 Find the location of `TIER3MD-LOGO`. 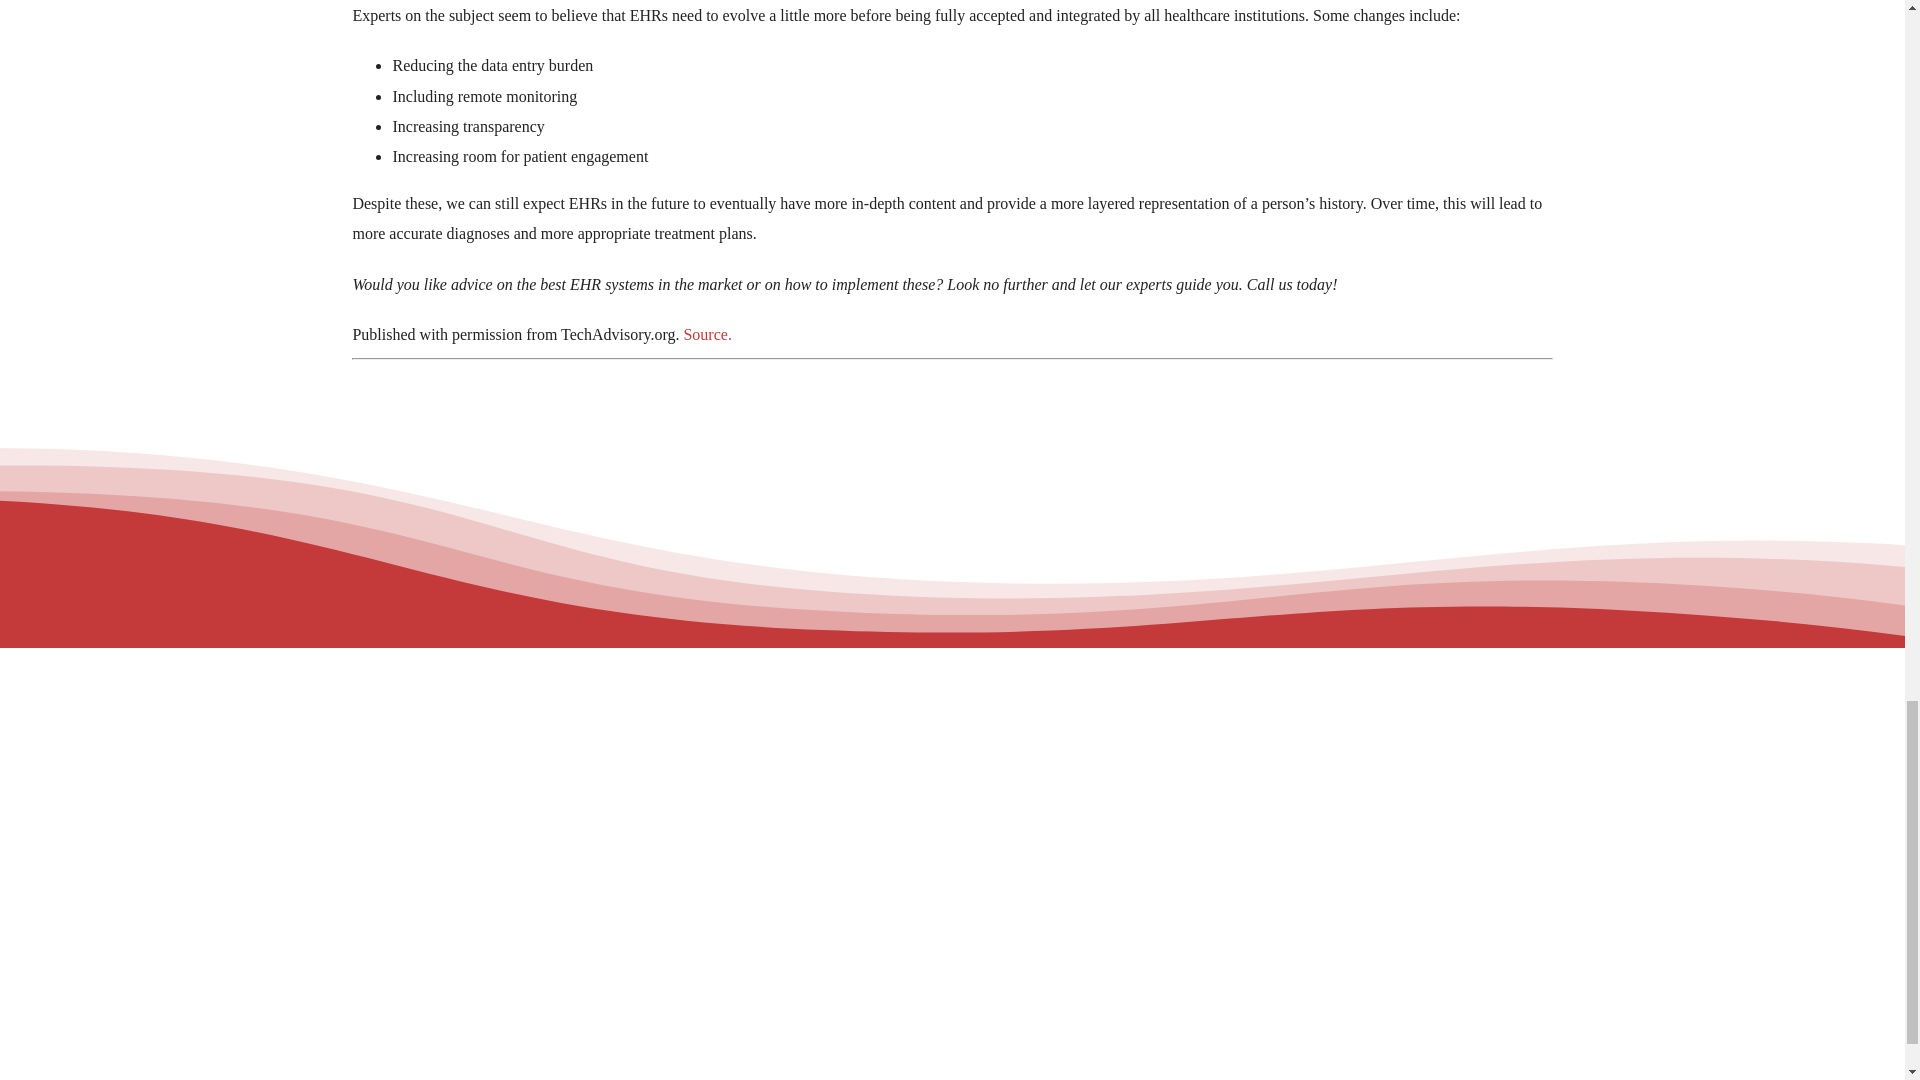

TIER3MD-LOGO is located at coordinates (482, 736).